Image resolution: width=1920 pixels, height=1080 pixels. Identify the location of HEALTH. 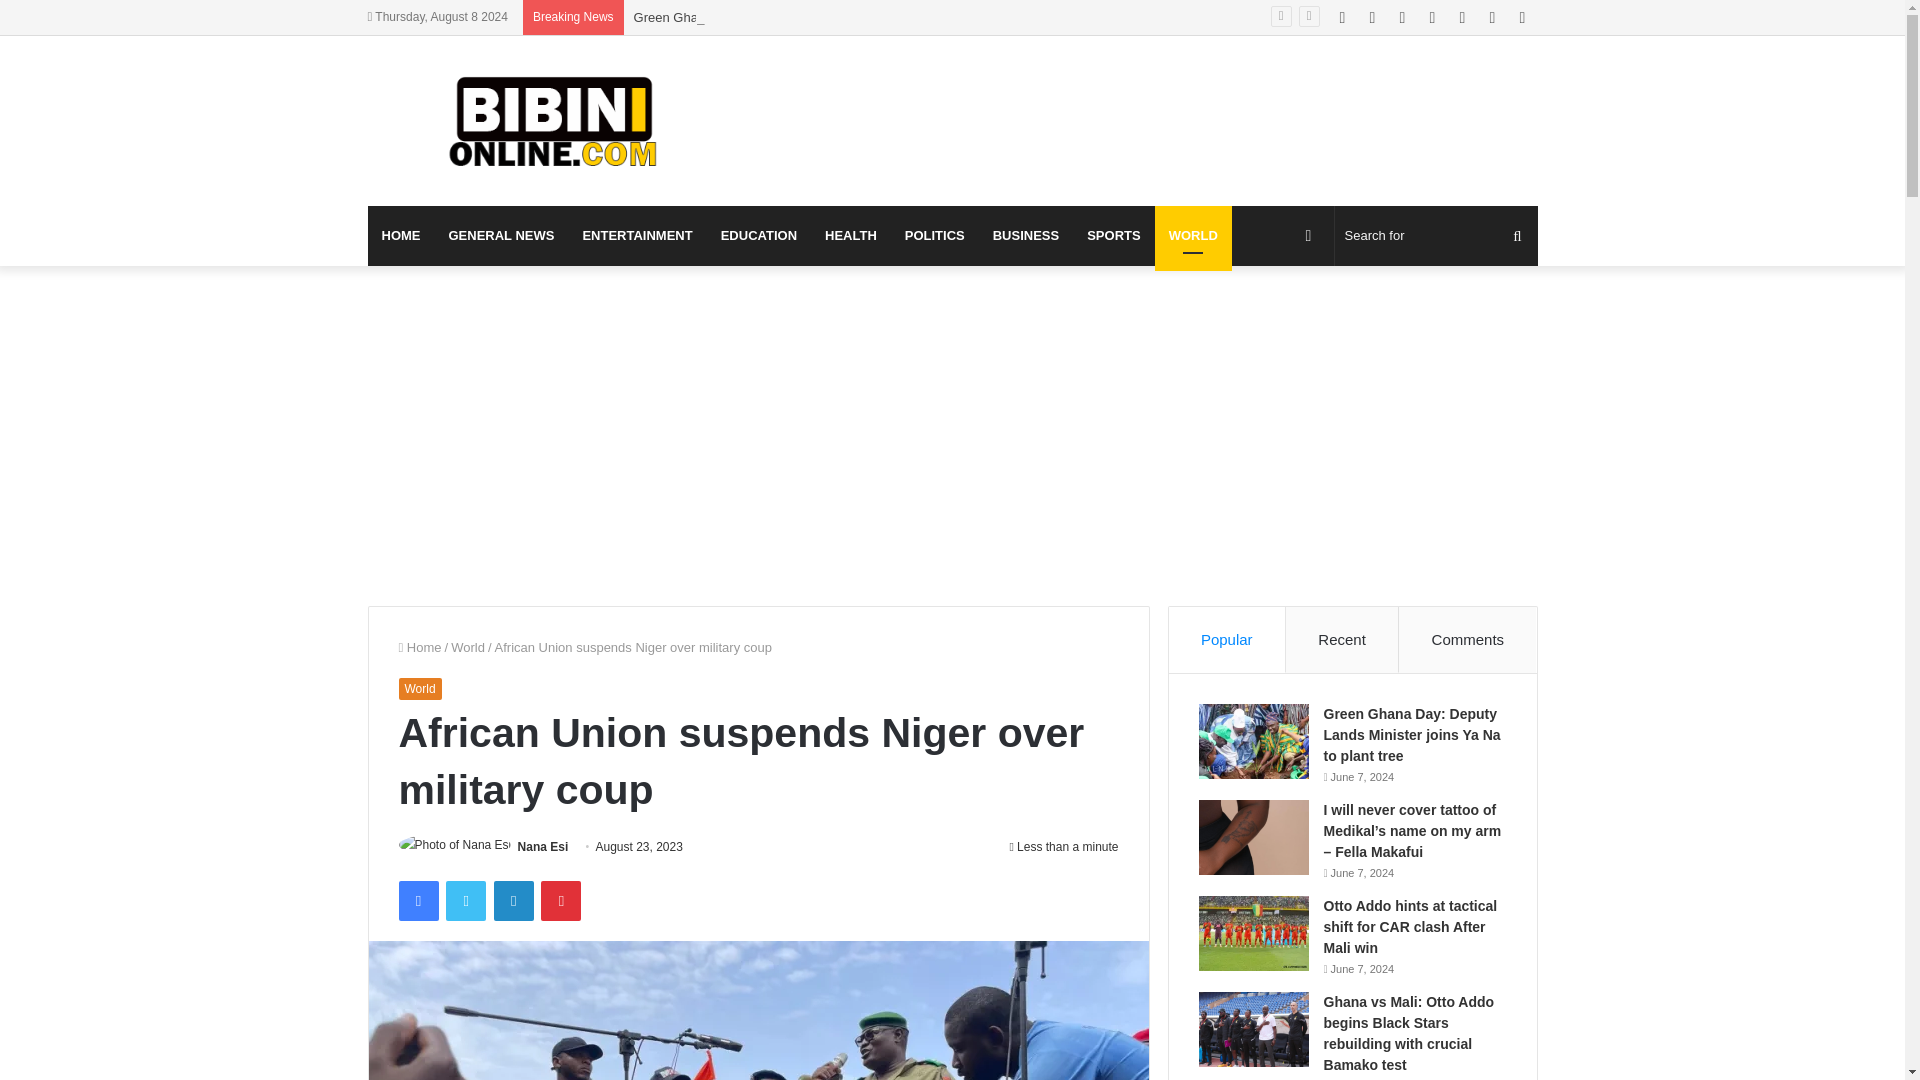
(850, 236).